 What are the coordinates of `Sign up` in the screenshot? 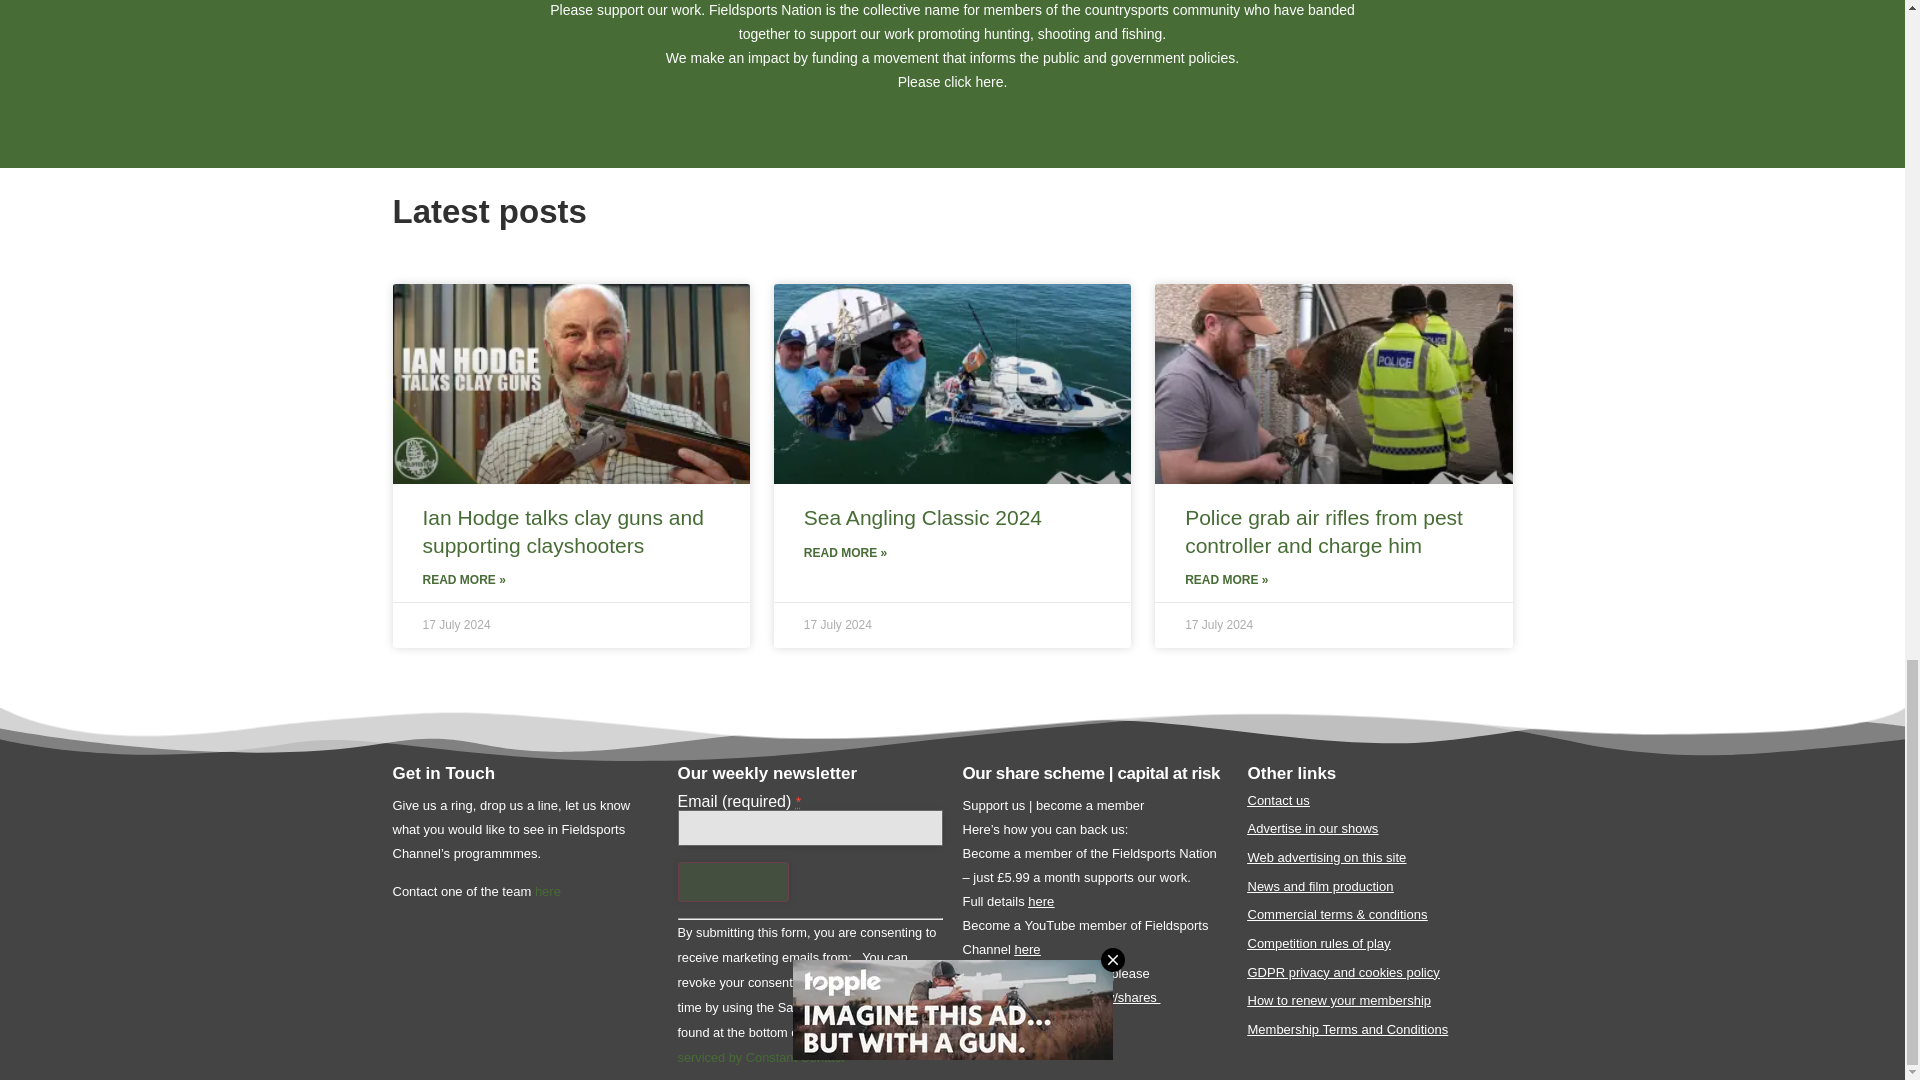 It's located at (733, 881).